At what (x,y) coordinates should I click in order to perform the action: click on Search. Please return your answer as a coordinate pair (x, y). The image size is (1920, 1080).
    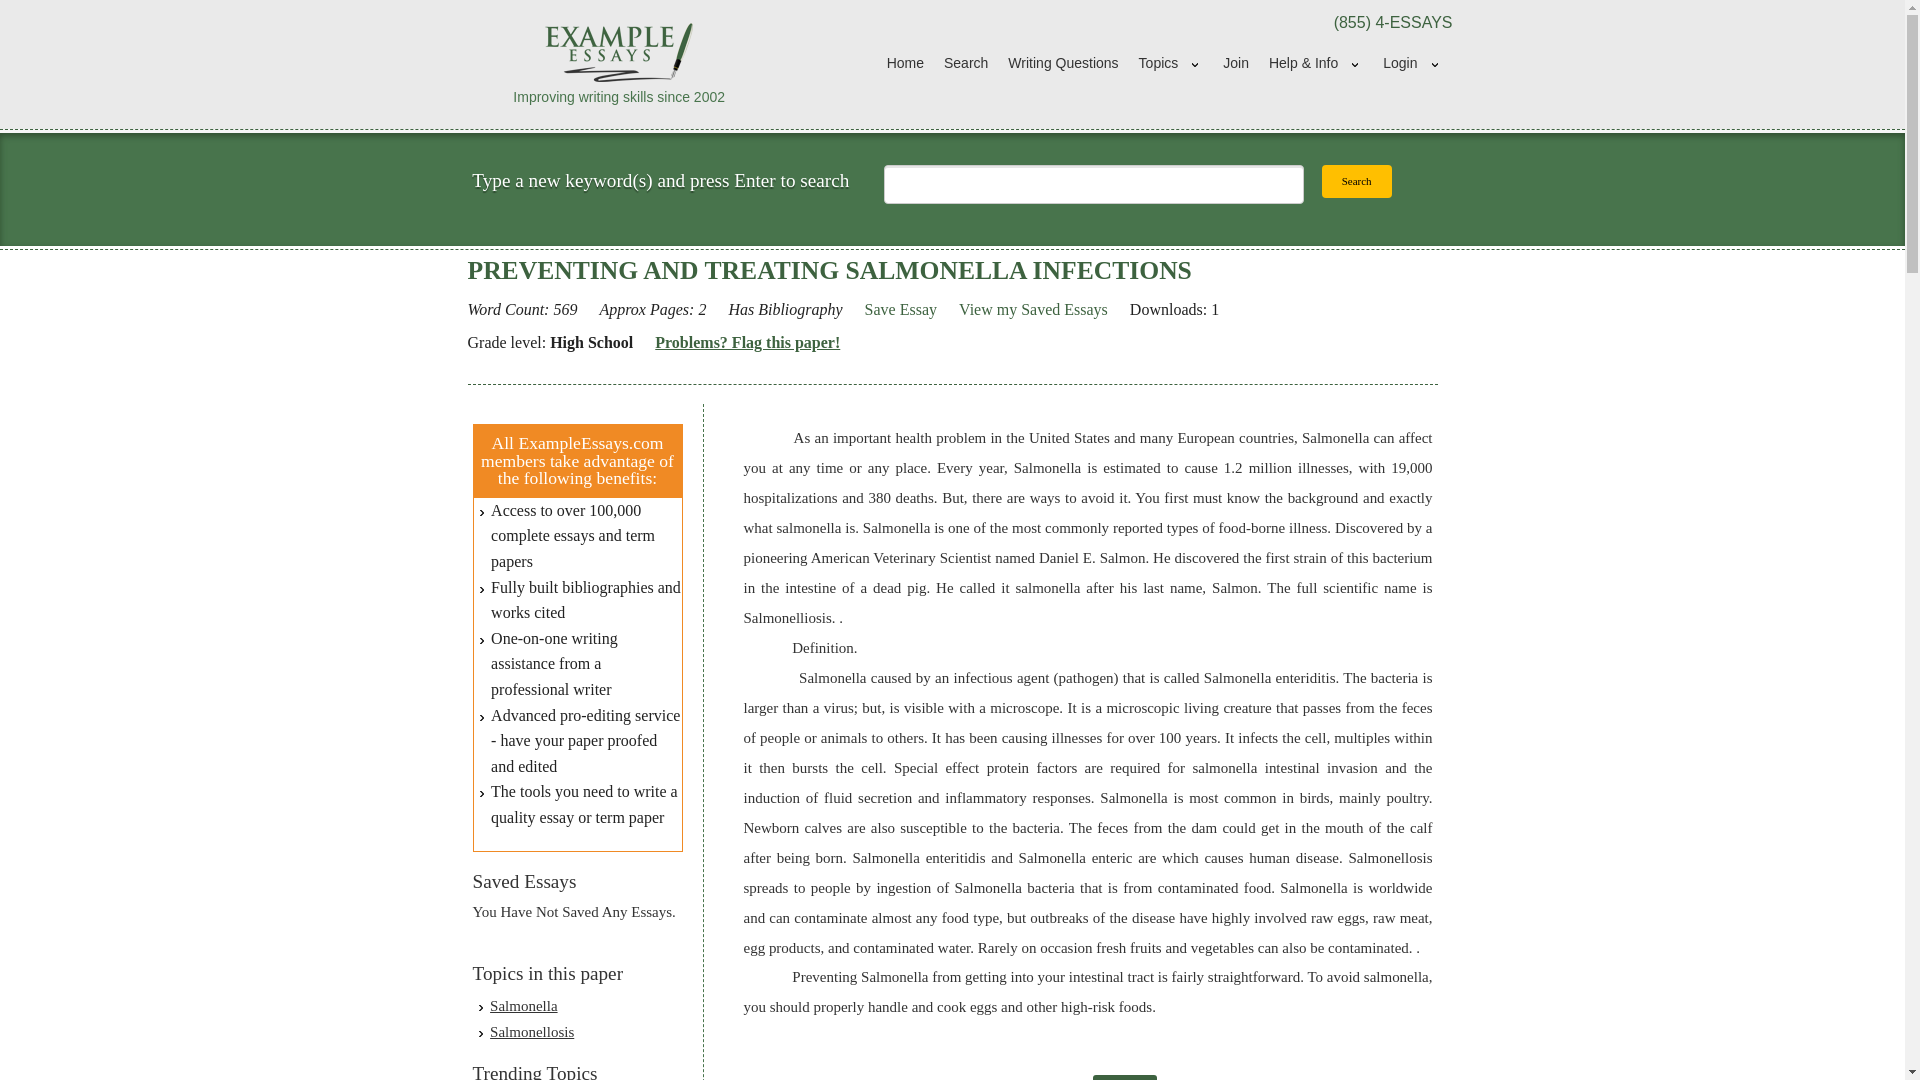
    Looking at the image, I should click on (1357, 181).